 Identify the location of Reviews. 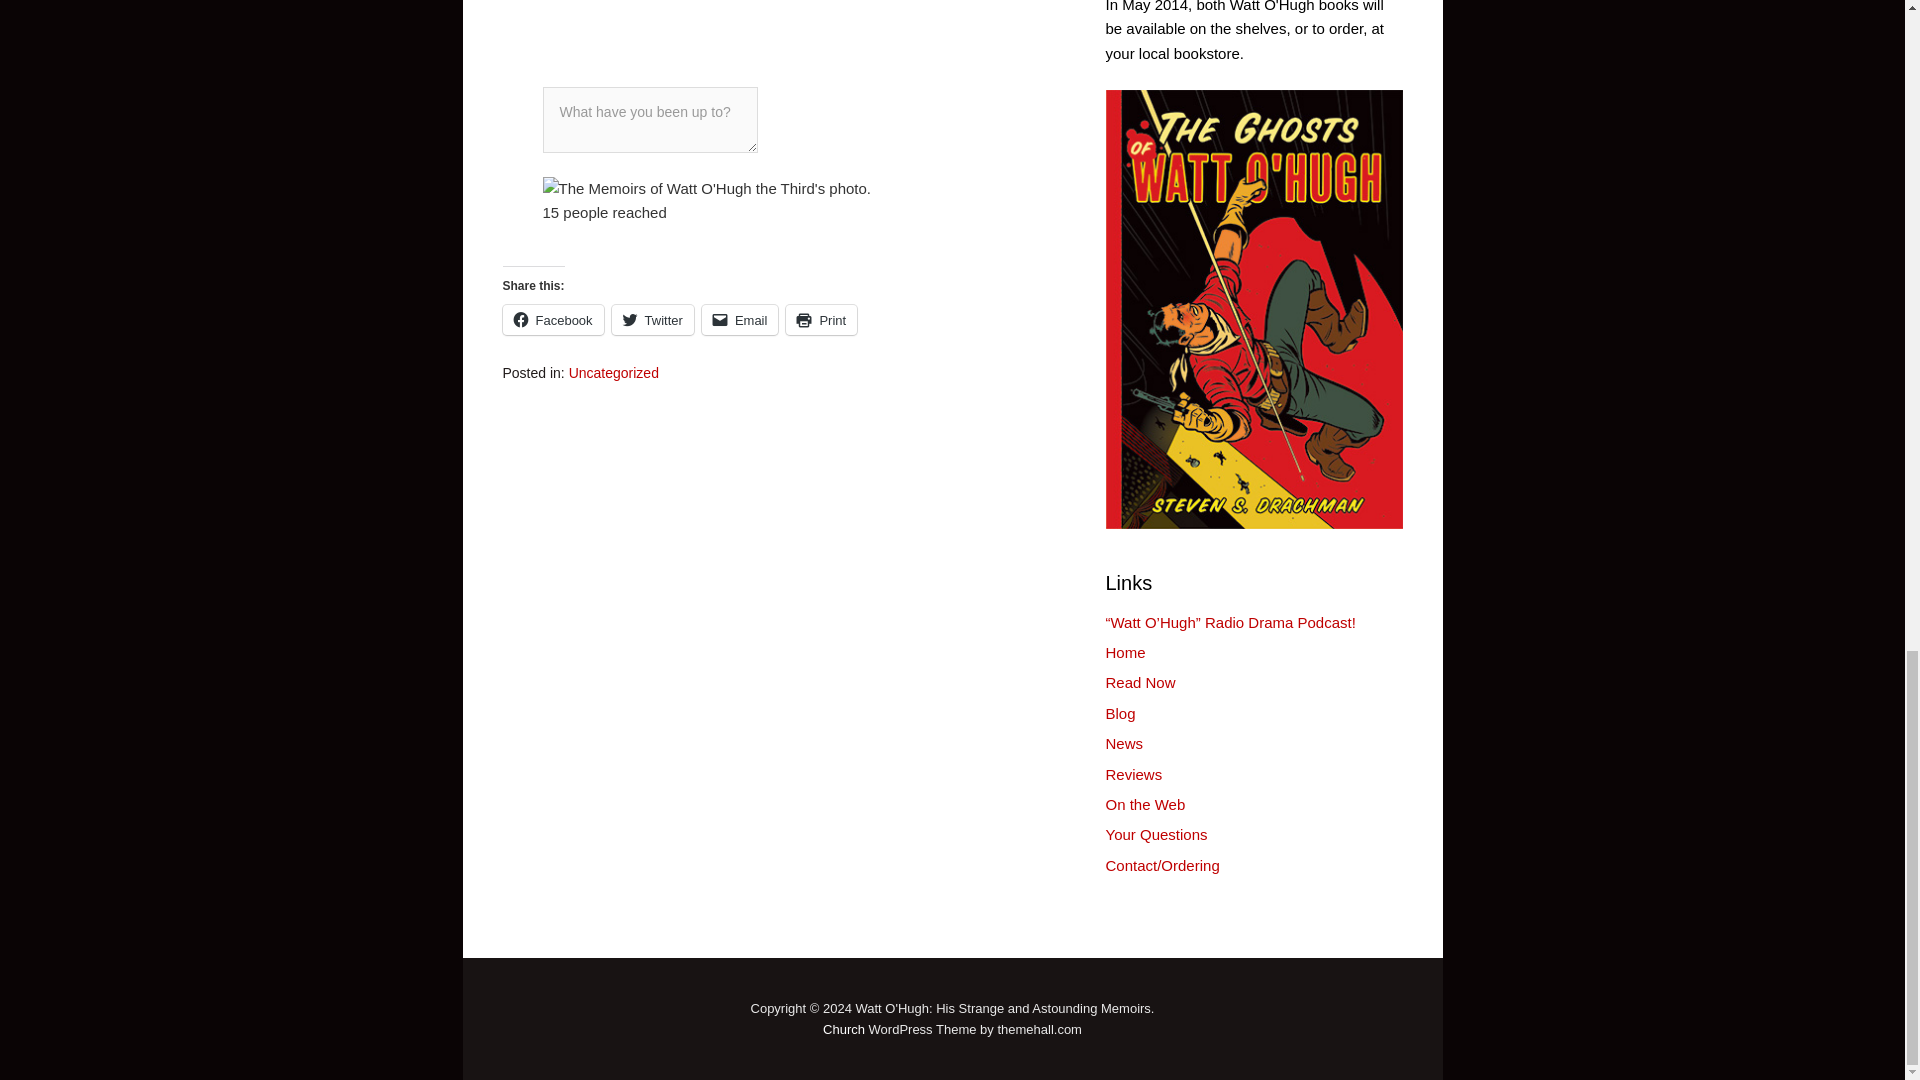
(1134, 774).